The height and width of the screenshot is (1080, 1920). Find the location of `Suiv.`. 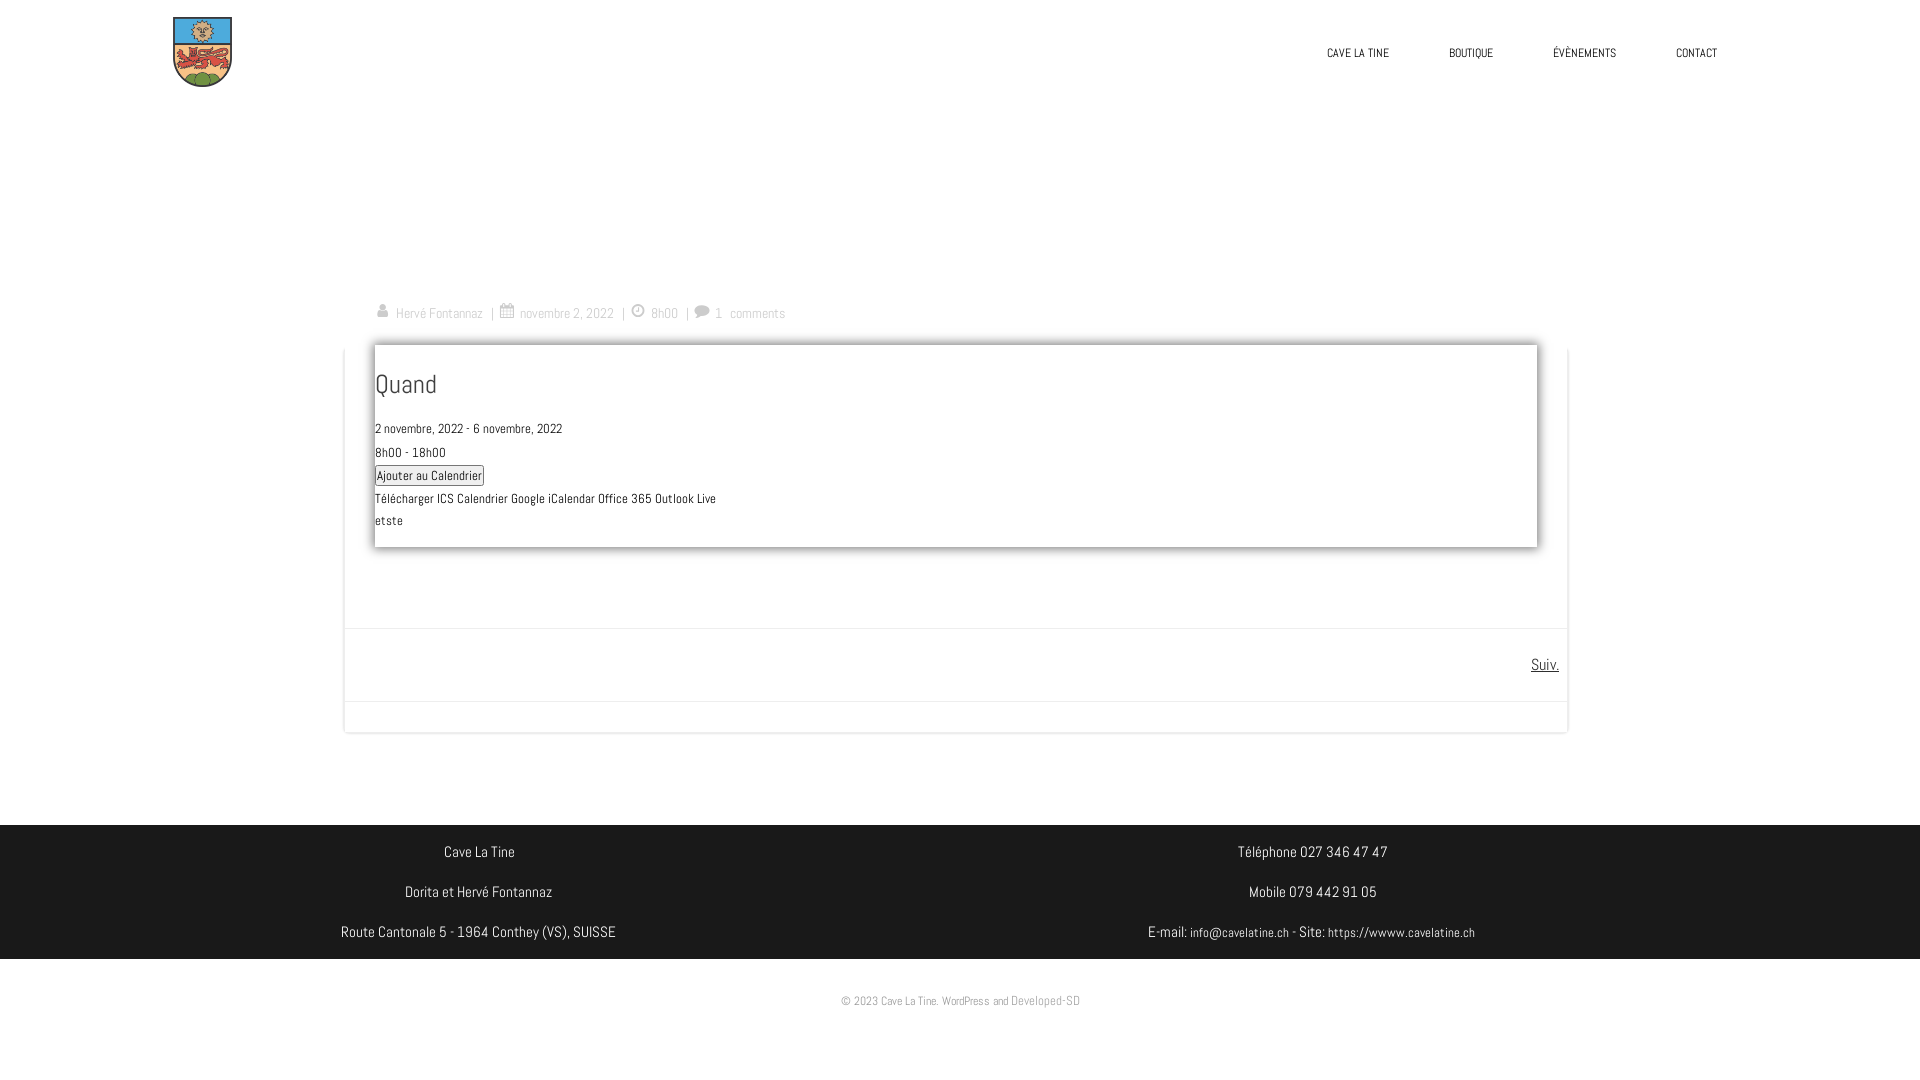

Suiv. is located at coordinates (1545, 665).